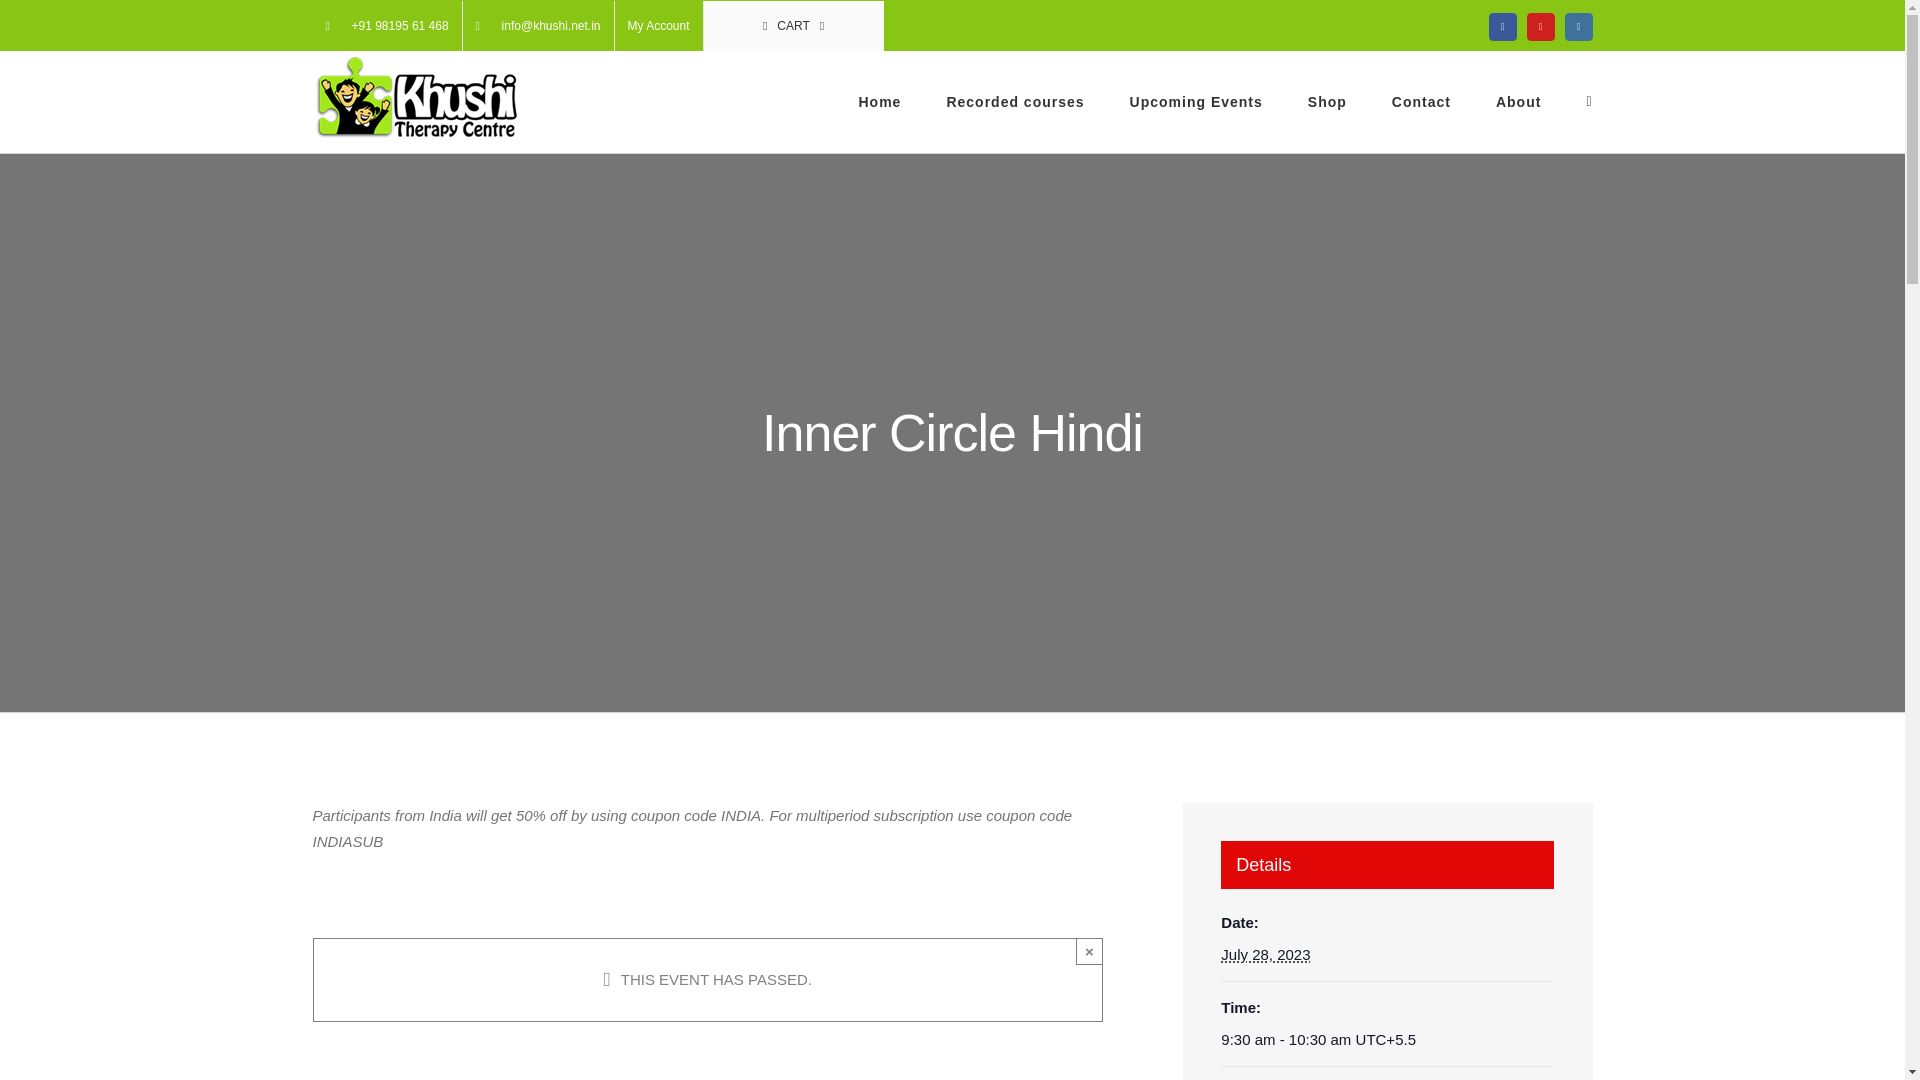 The width and height of the screenshot is (1920, 1080). Describe the element at coordinates (1265, 954) in the screenshot. I see `2023-07-28` at that location.